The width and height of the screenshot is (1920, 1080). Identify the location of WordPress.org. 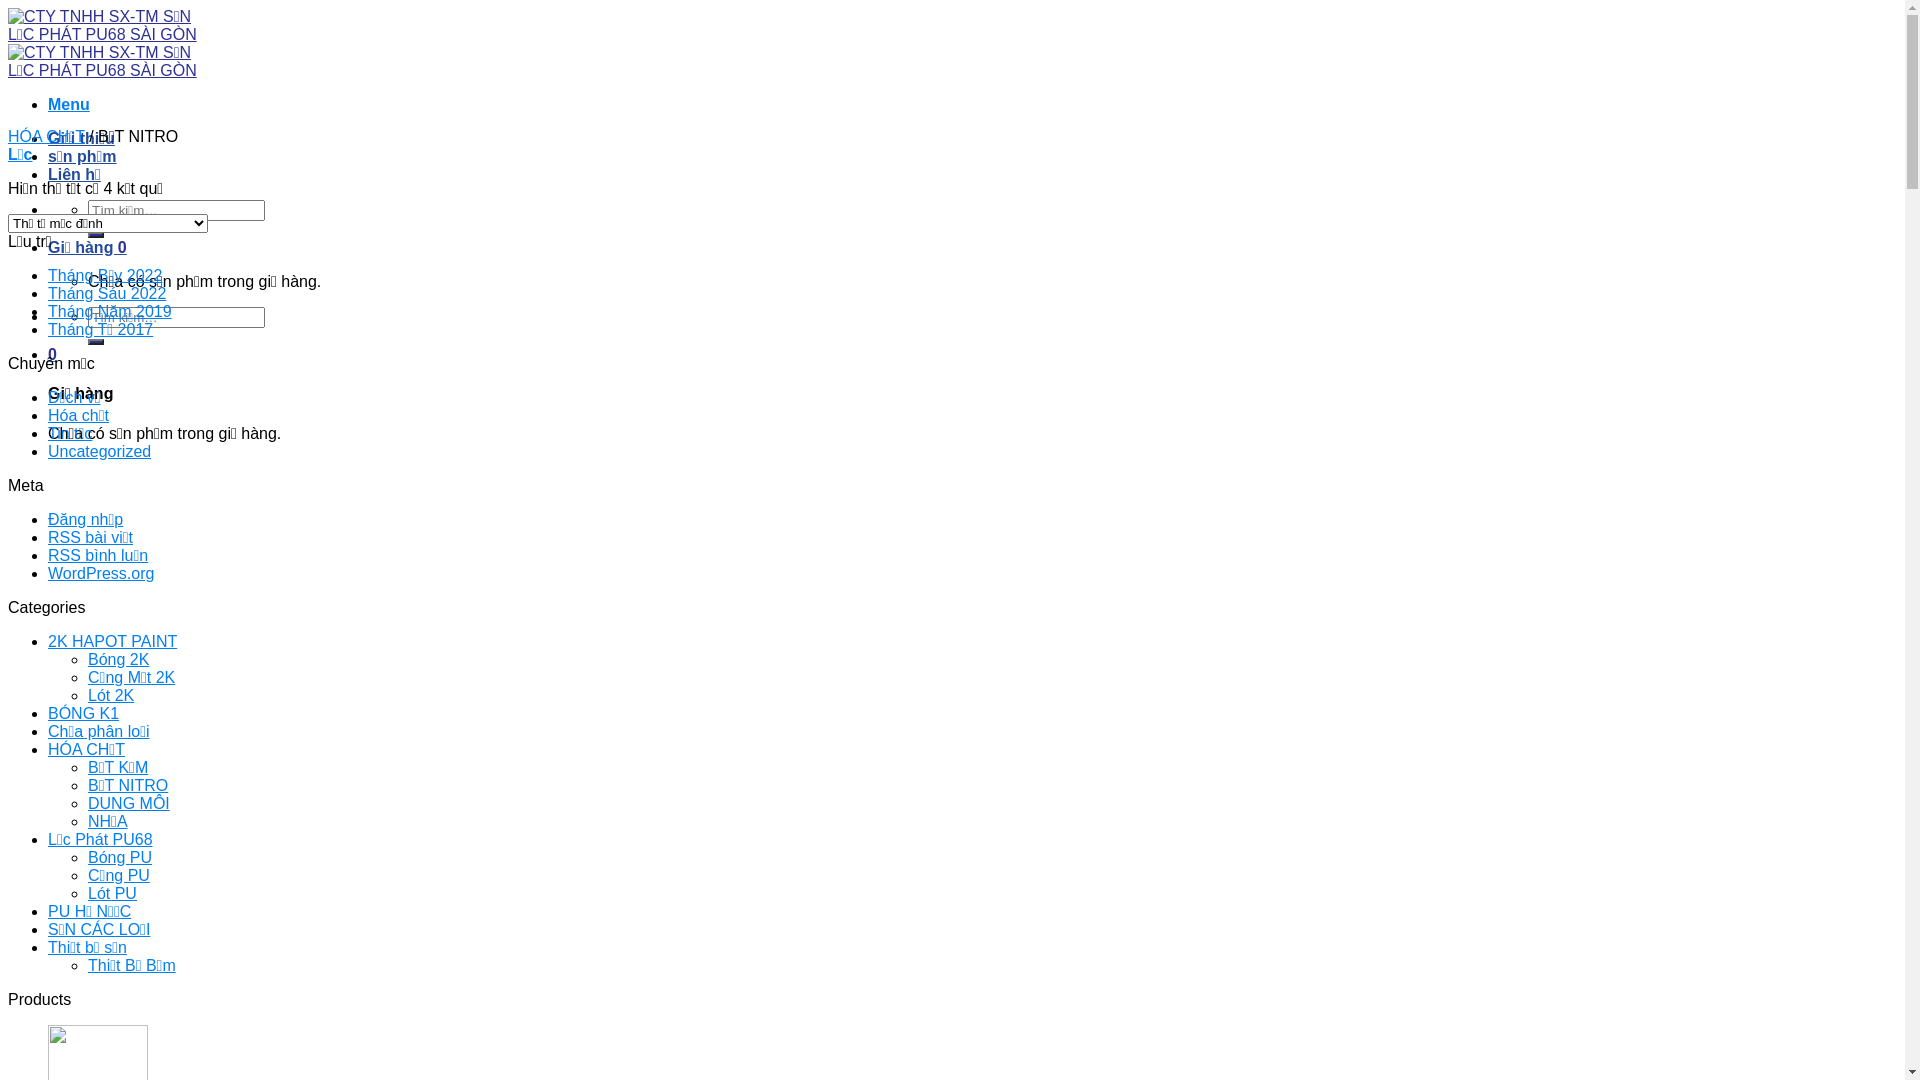
(101, 574).